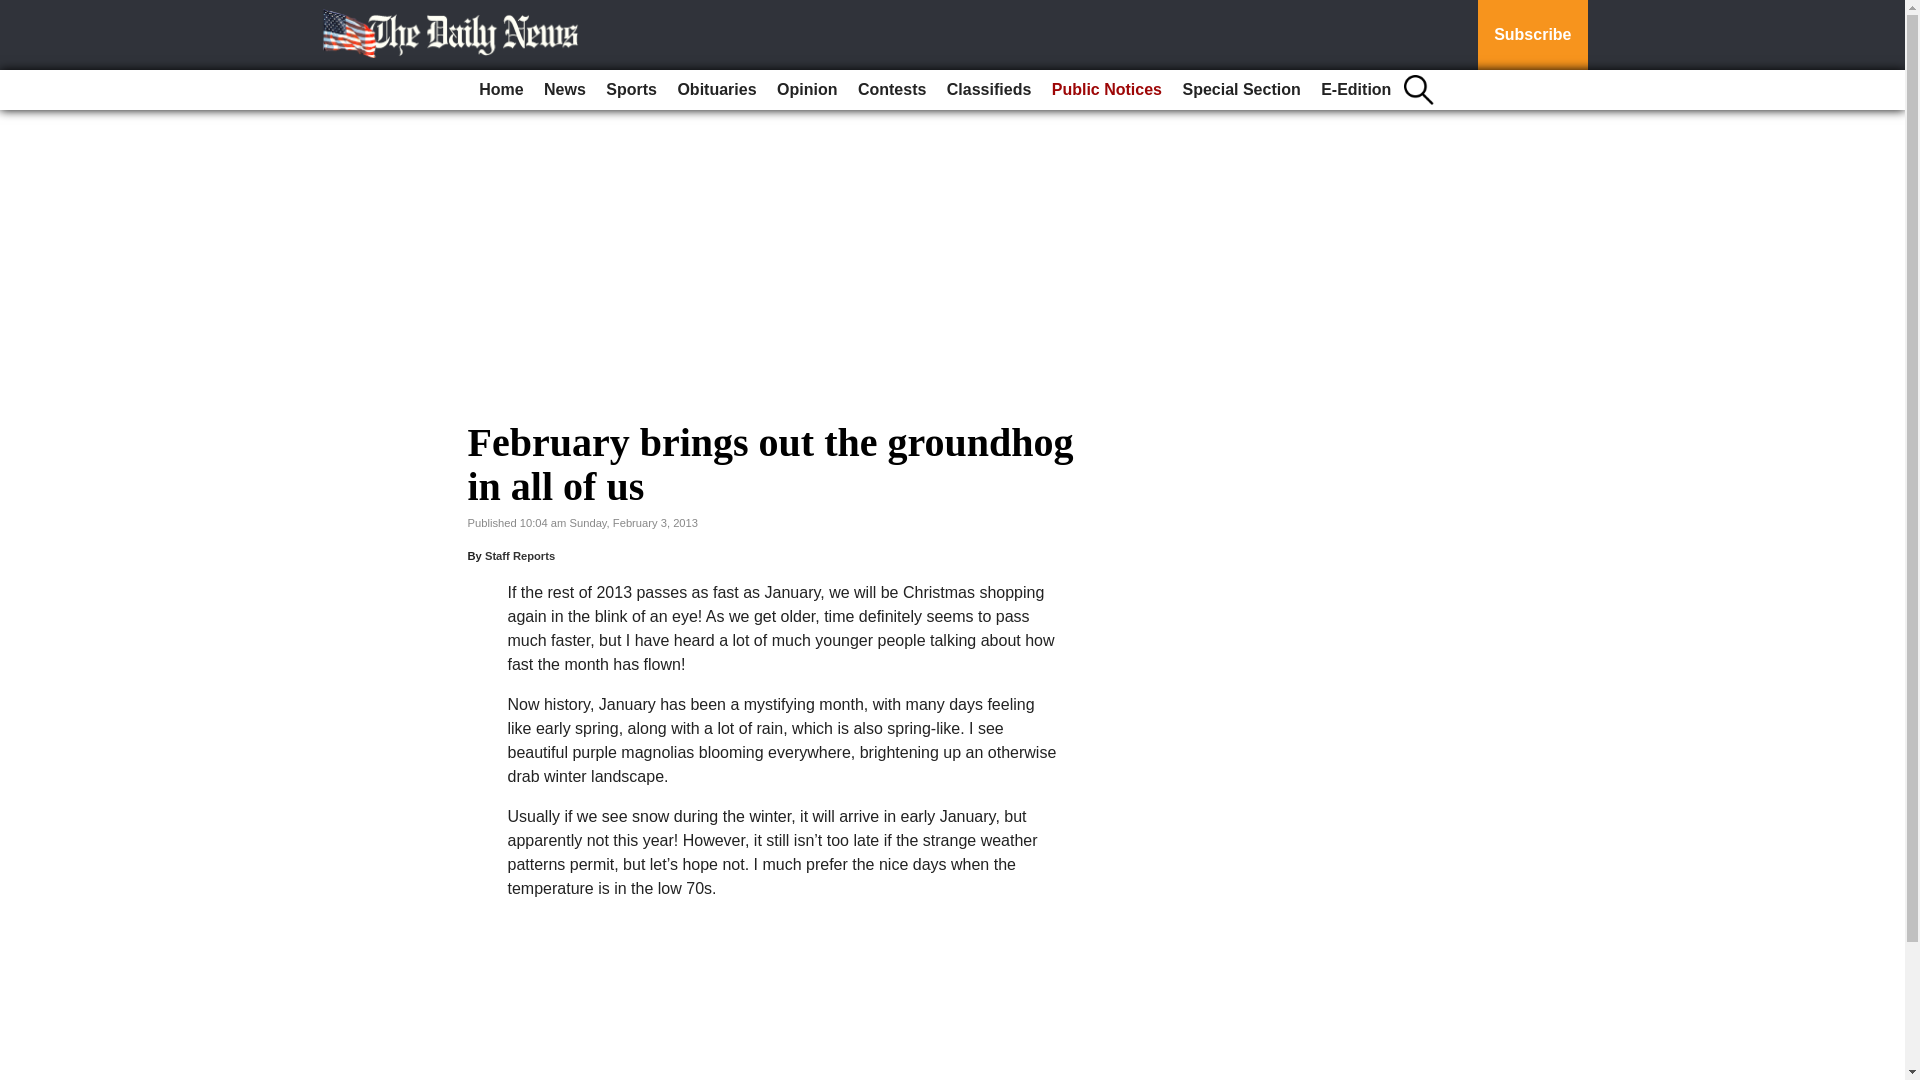  I want to click on Staff Reports, so click(520, 555).